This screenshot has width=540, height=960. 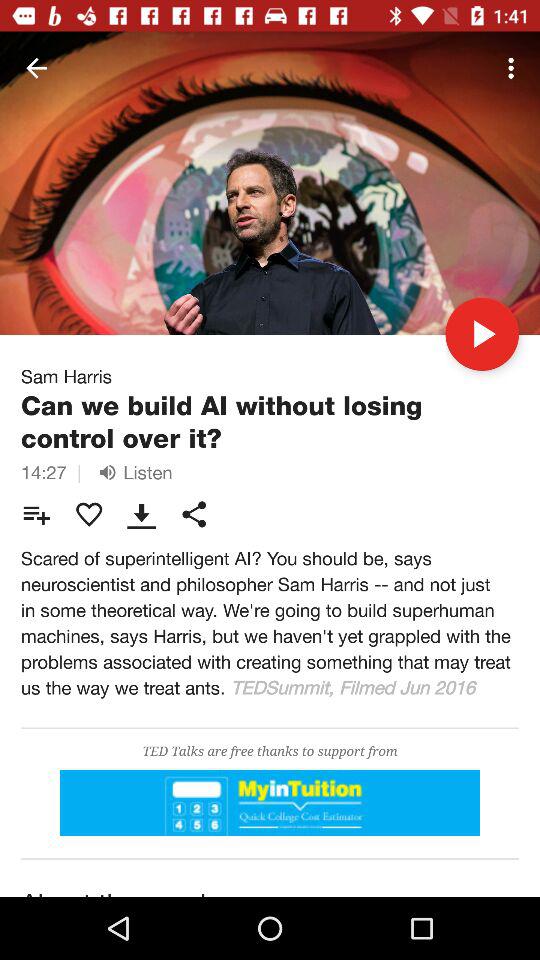 I want to click on good, so click(x=270, y=802).